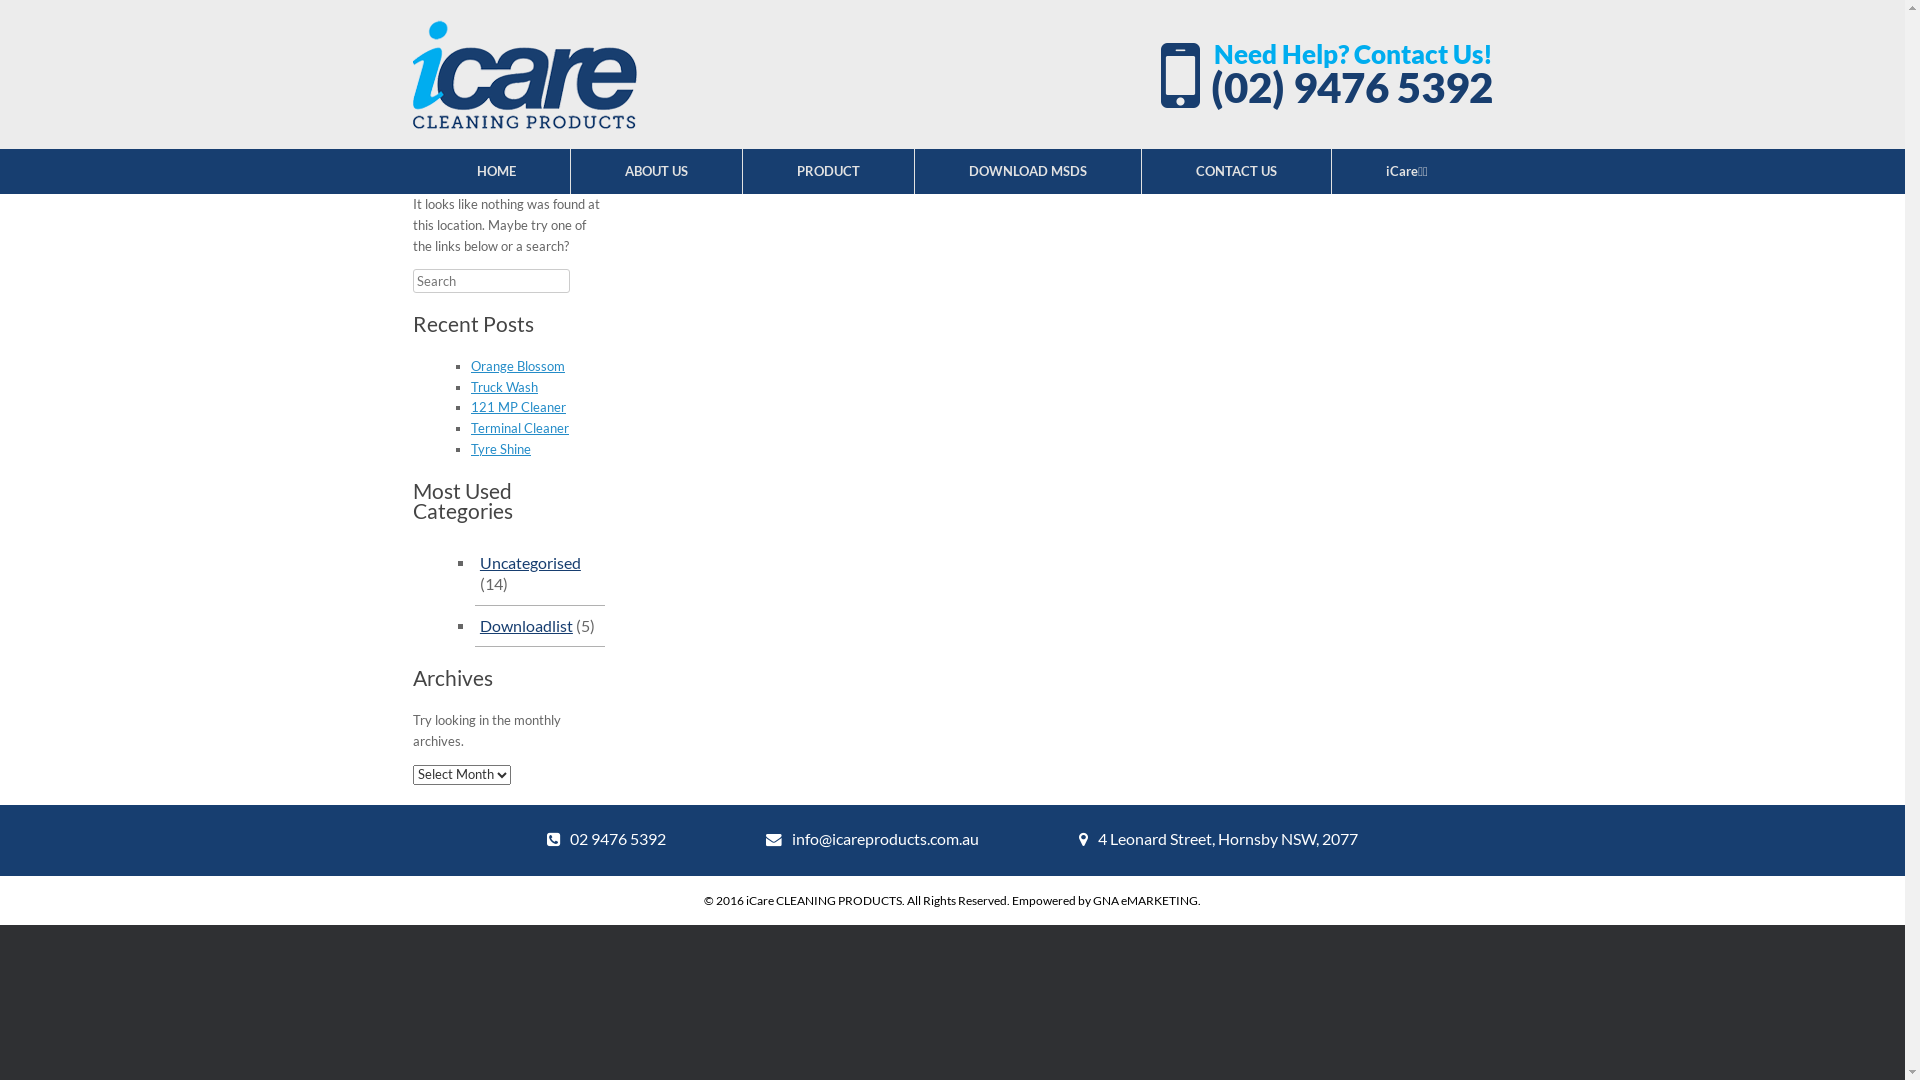  Describe the element at coordinates (526, 626) in the screenshot. I see `Downloadlist` at that location.